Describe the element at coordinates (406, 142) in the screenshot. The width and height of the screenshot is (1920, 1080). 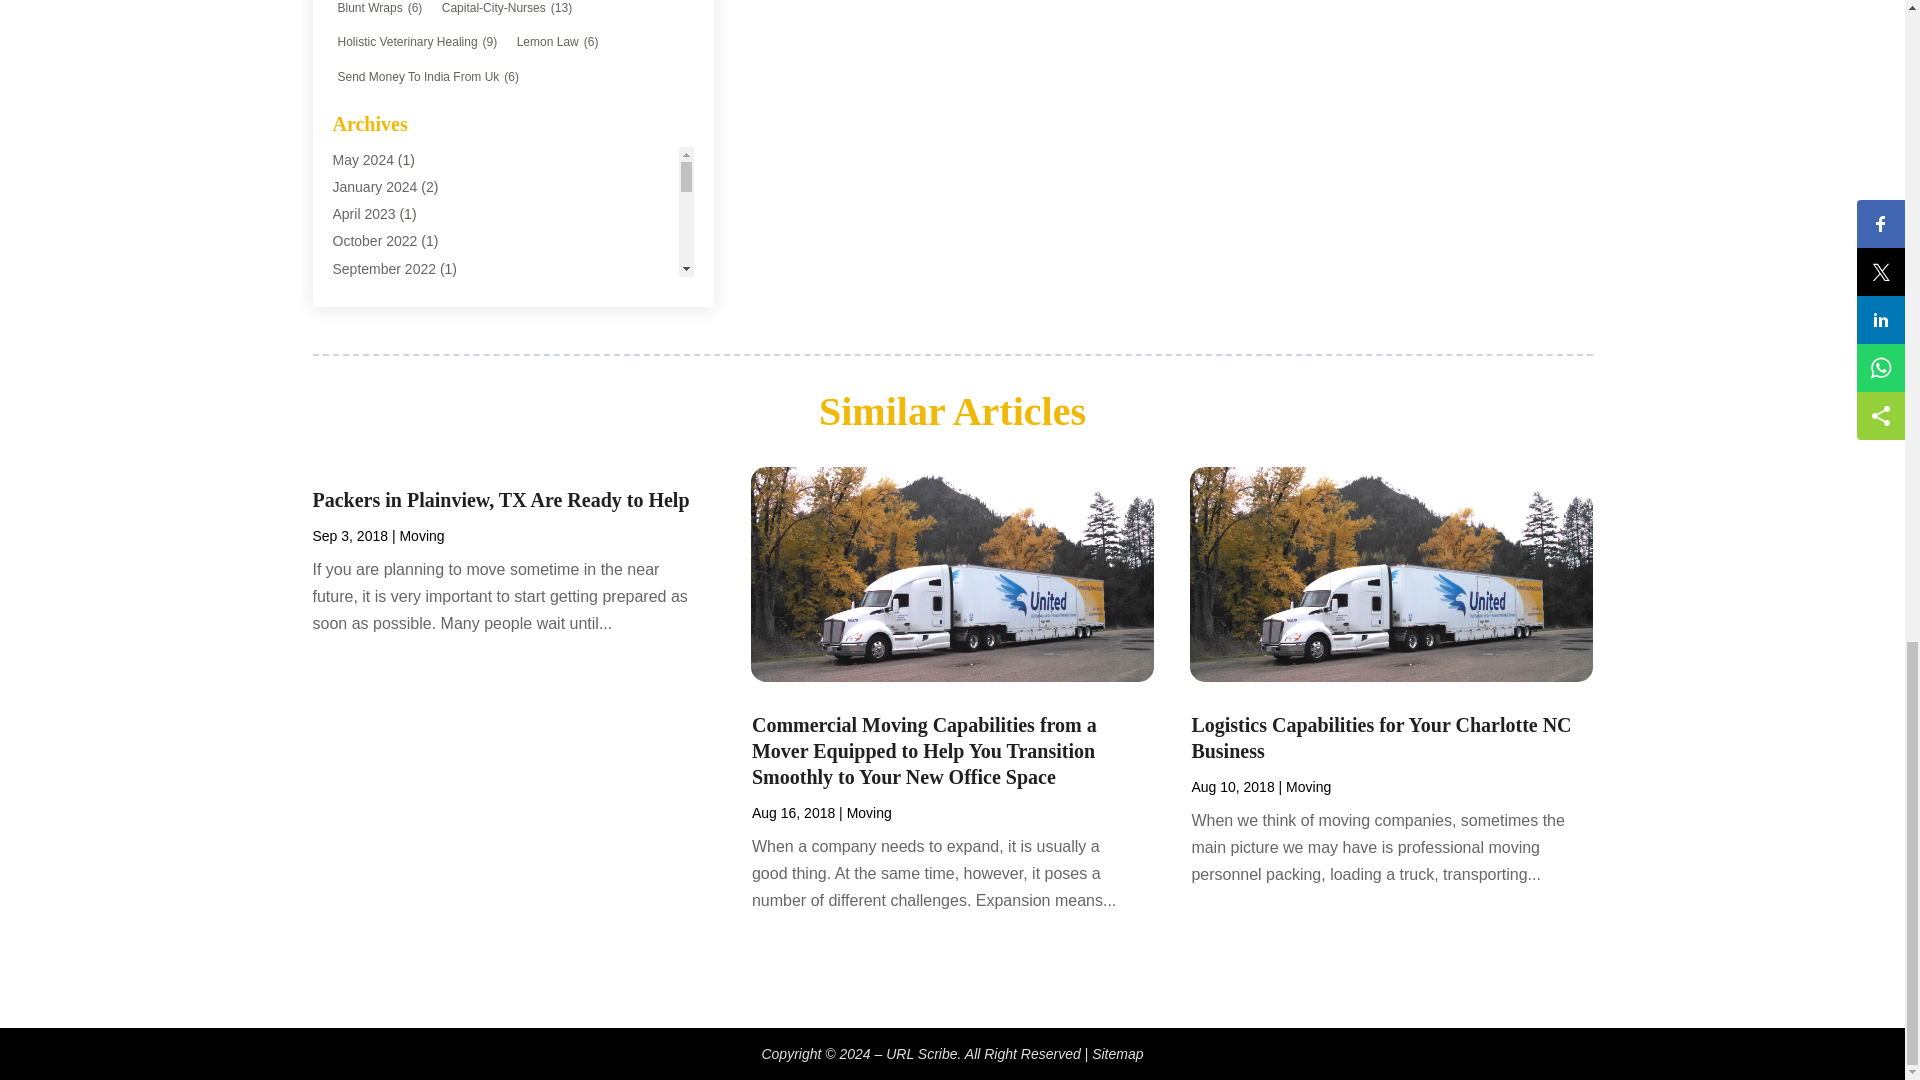
I see `Agriculture And Forestry` at that location.